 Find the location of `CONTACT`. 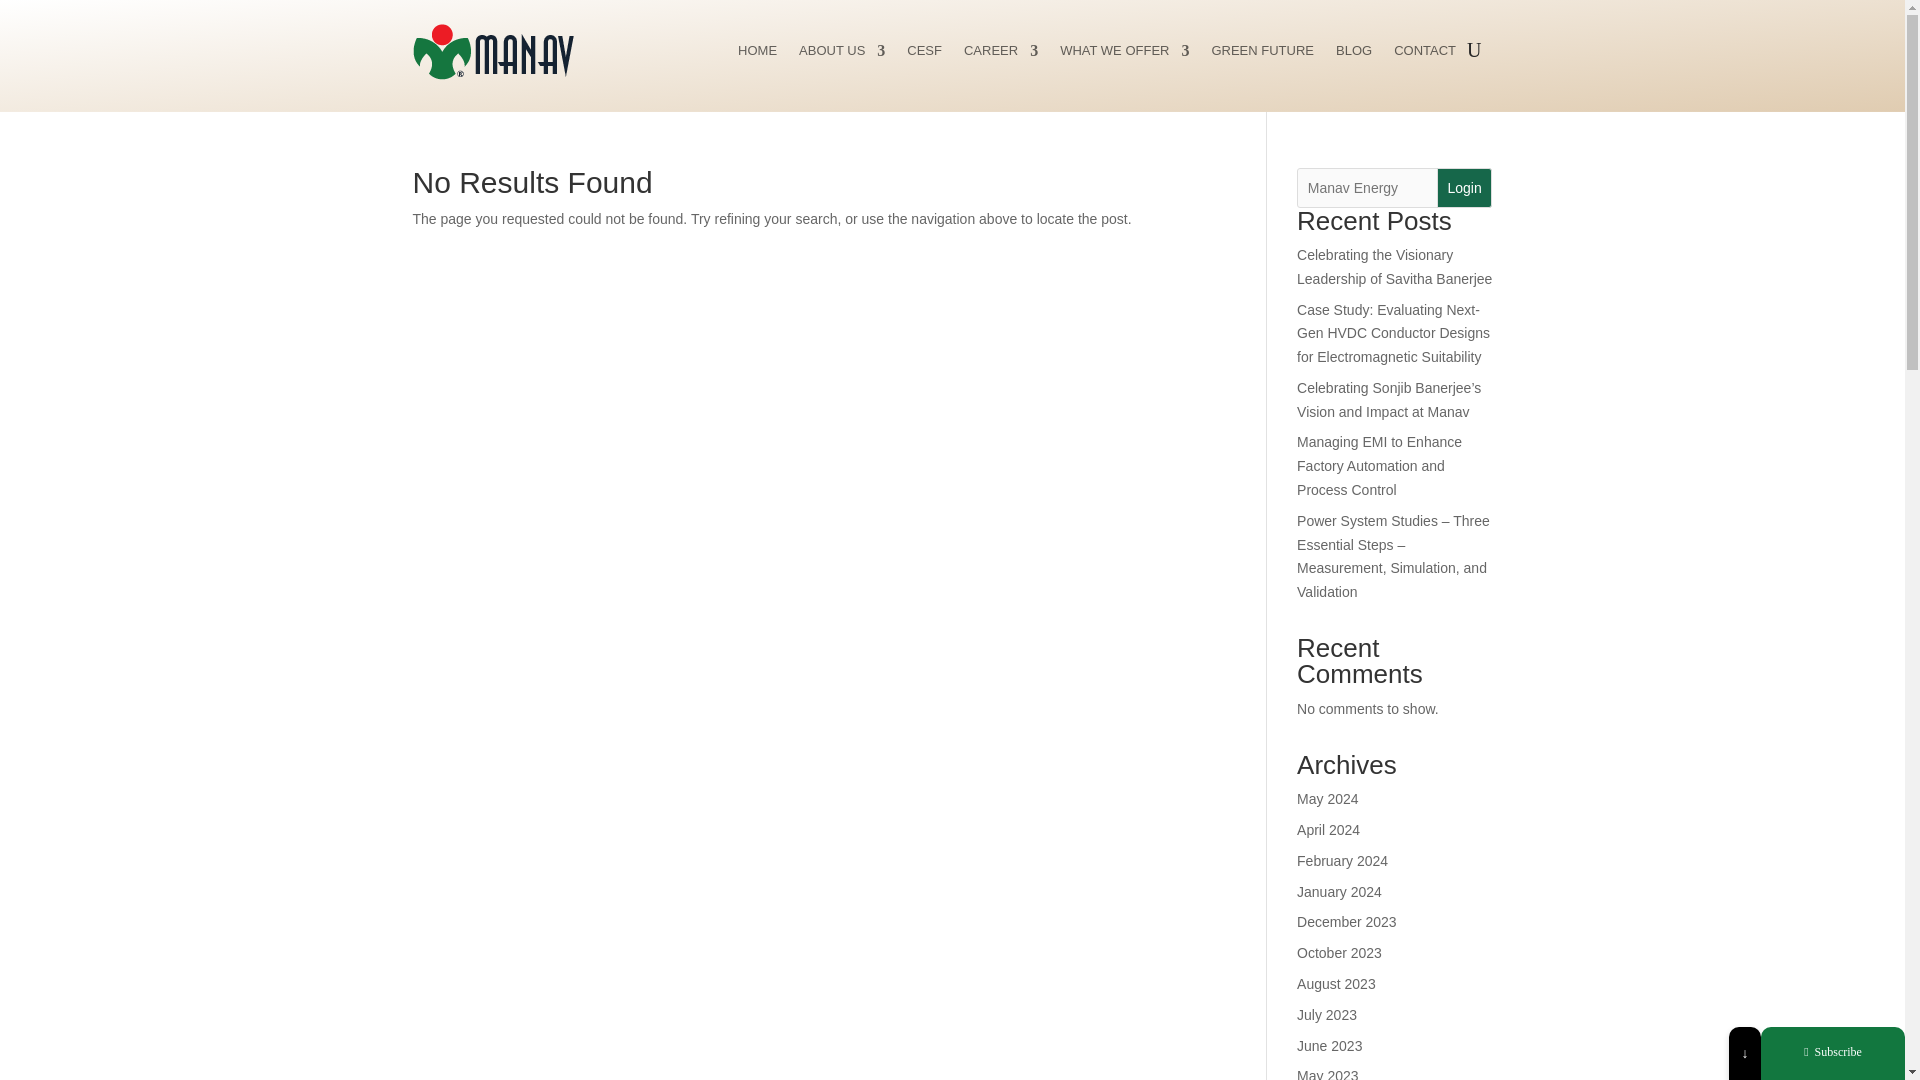

CONTACT is located at coordinates (1424, 54).